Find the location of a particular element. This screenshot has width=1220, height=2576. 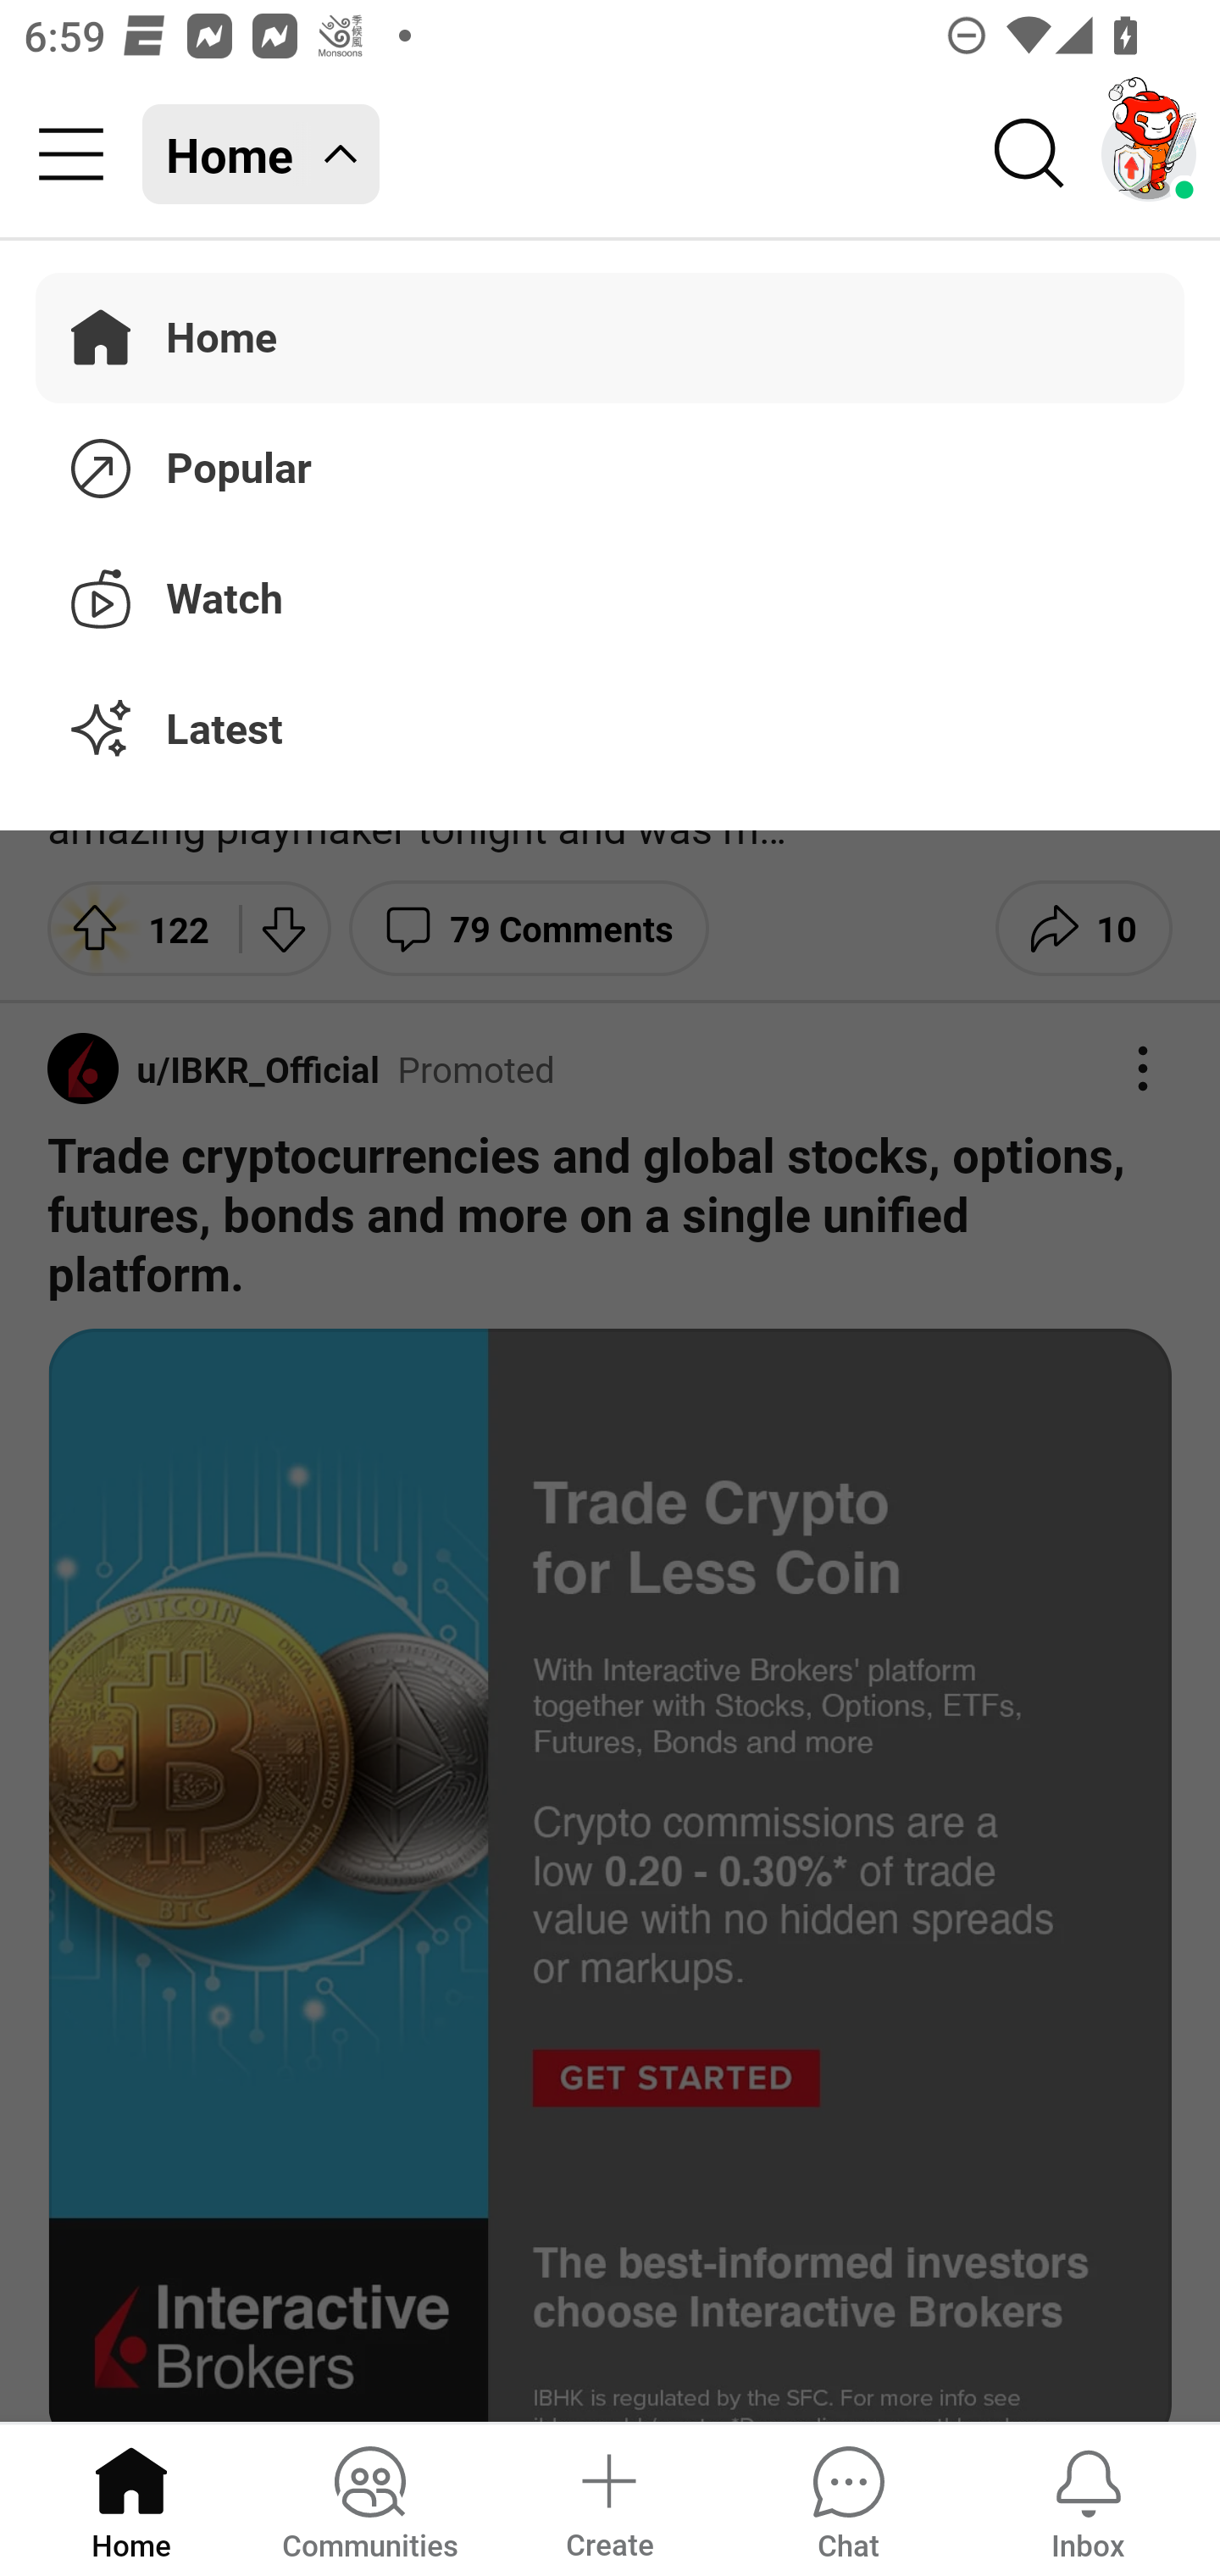

Inbox is located at coordinates (1088, 2498).